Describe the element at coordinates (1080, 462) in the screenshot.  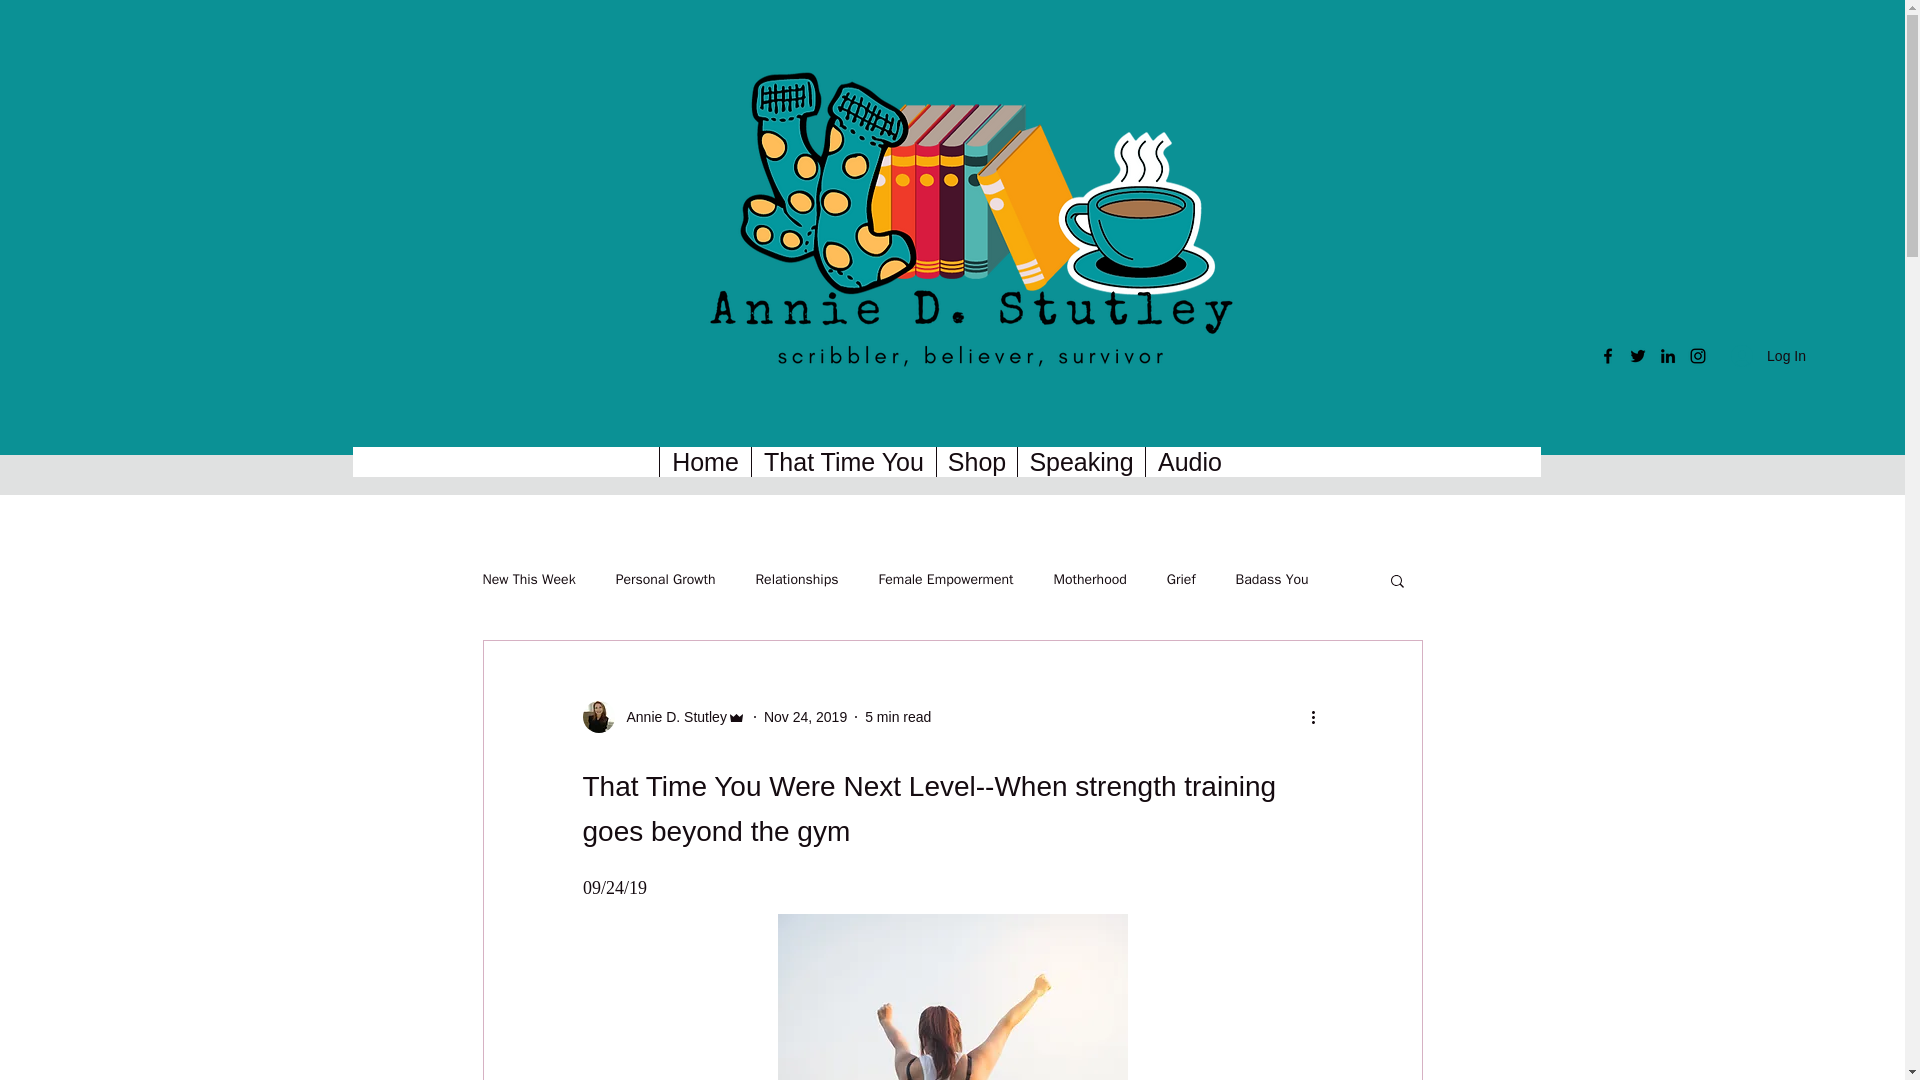
I see `Speaking` at that location.